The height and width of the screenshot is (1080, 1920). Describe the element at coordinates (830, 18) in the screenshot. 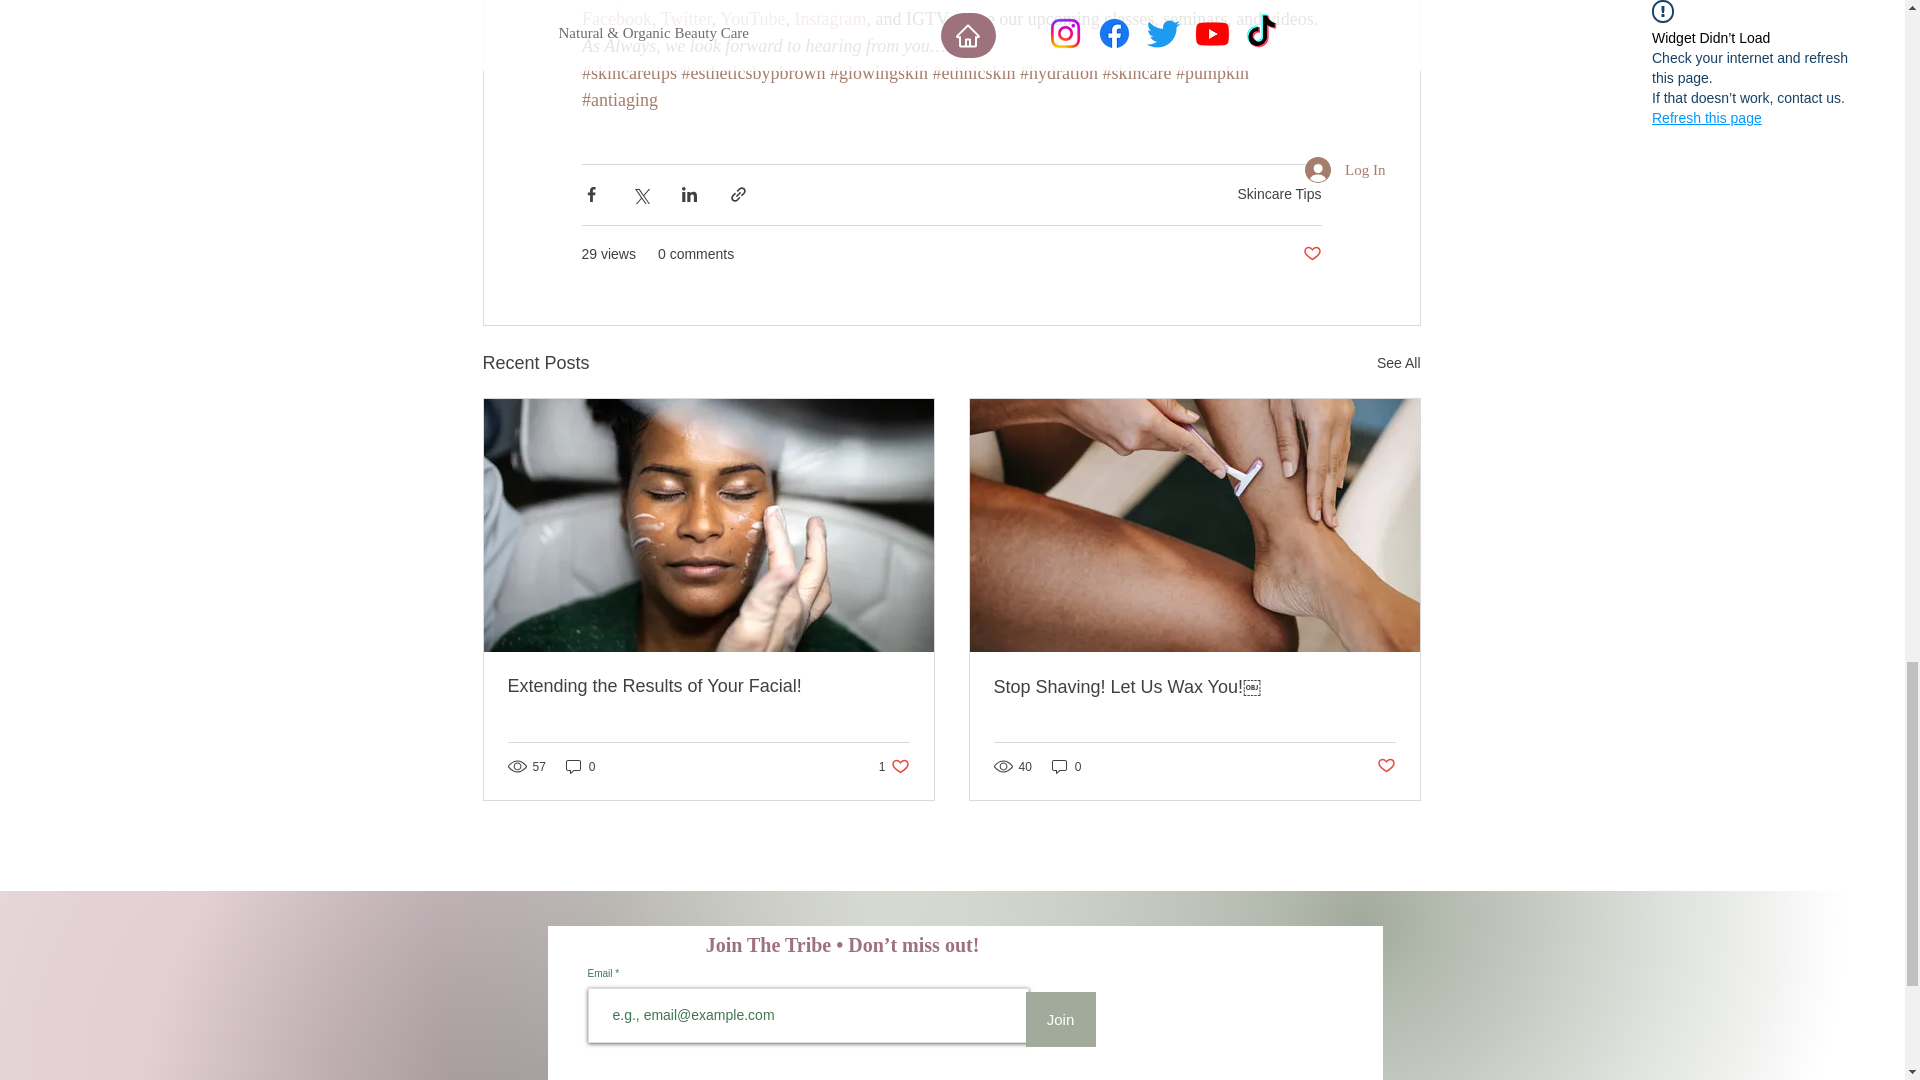

I see `Instagram` at that location.